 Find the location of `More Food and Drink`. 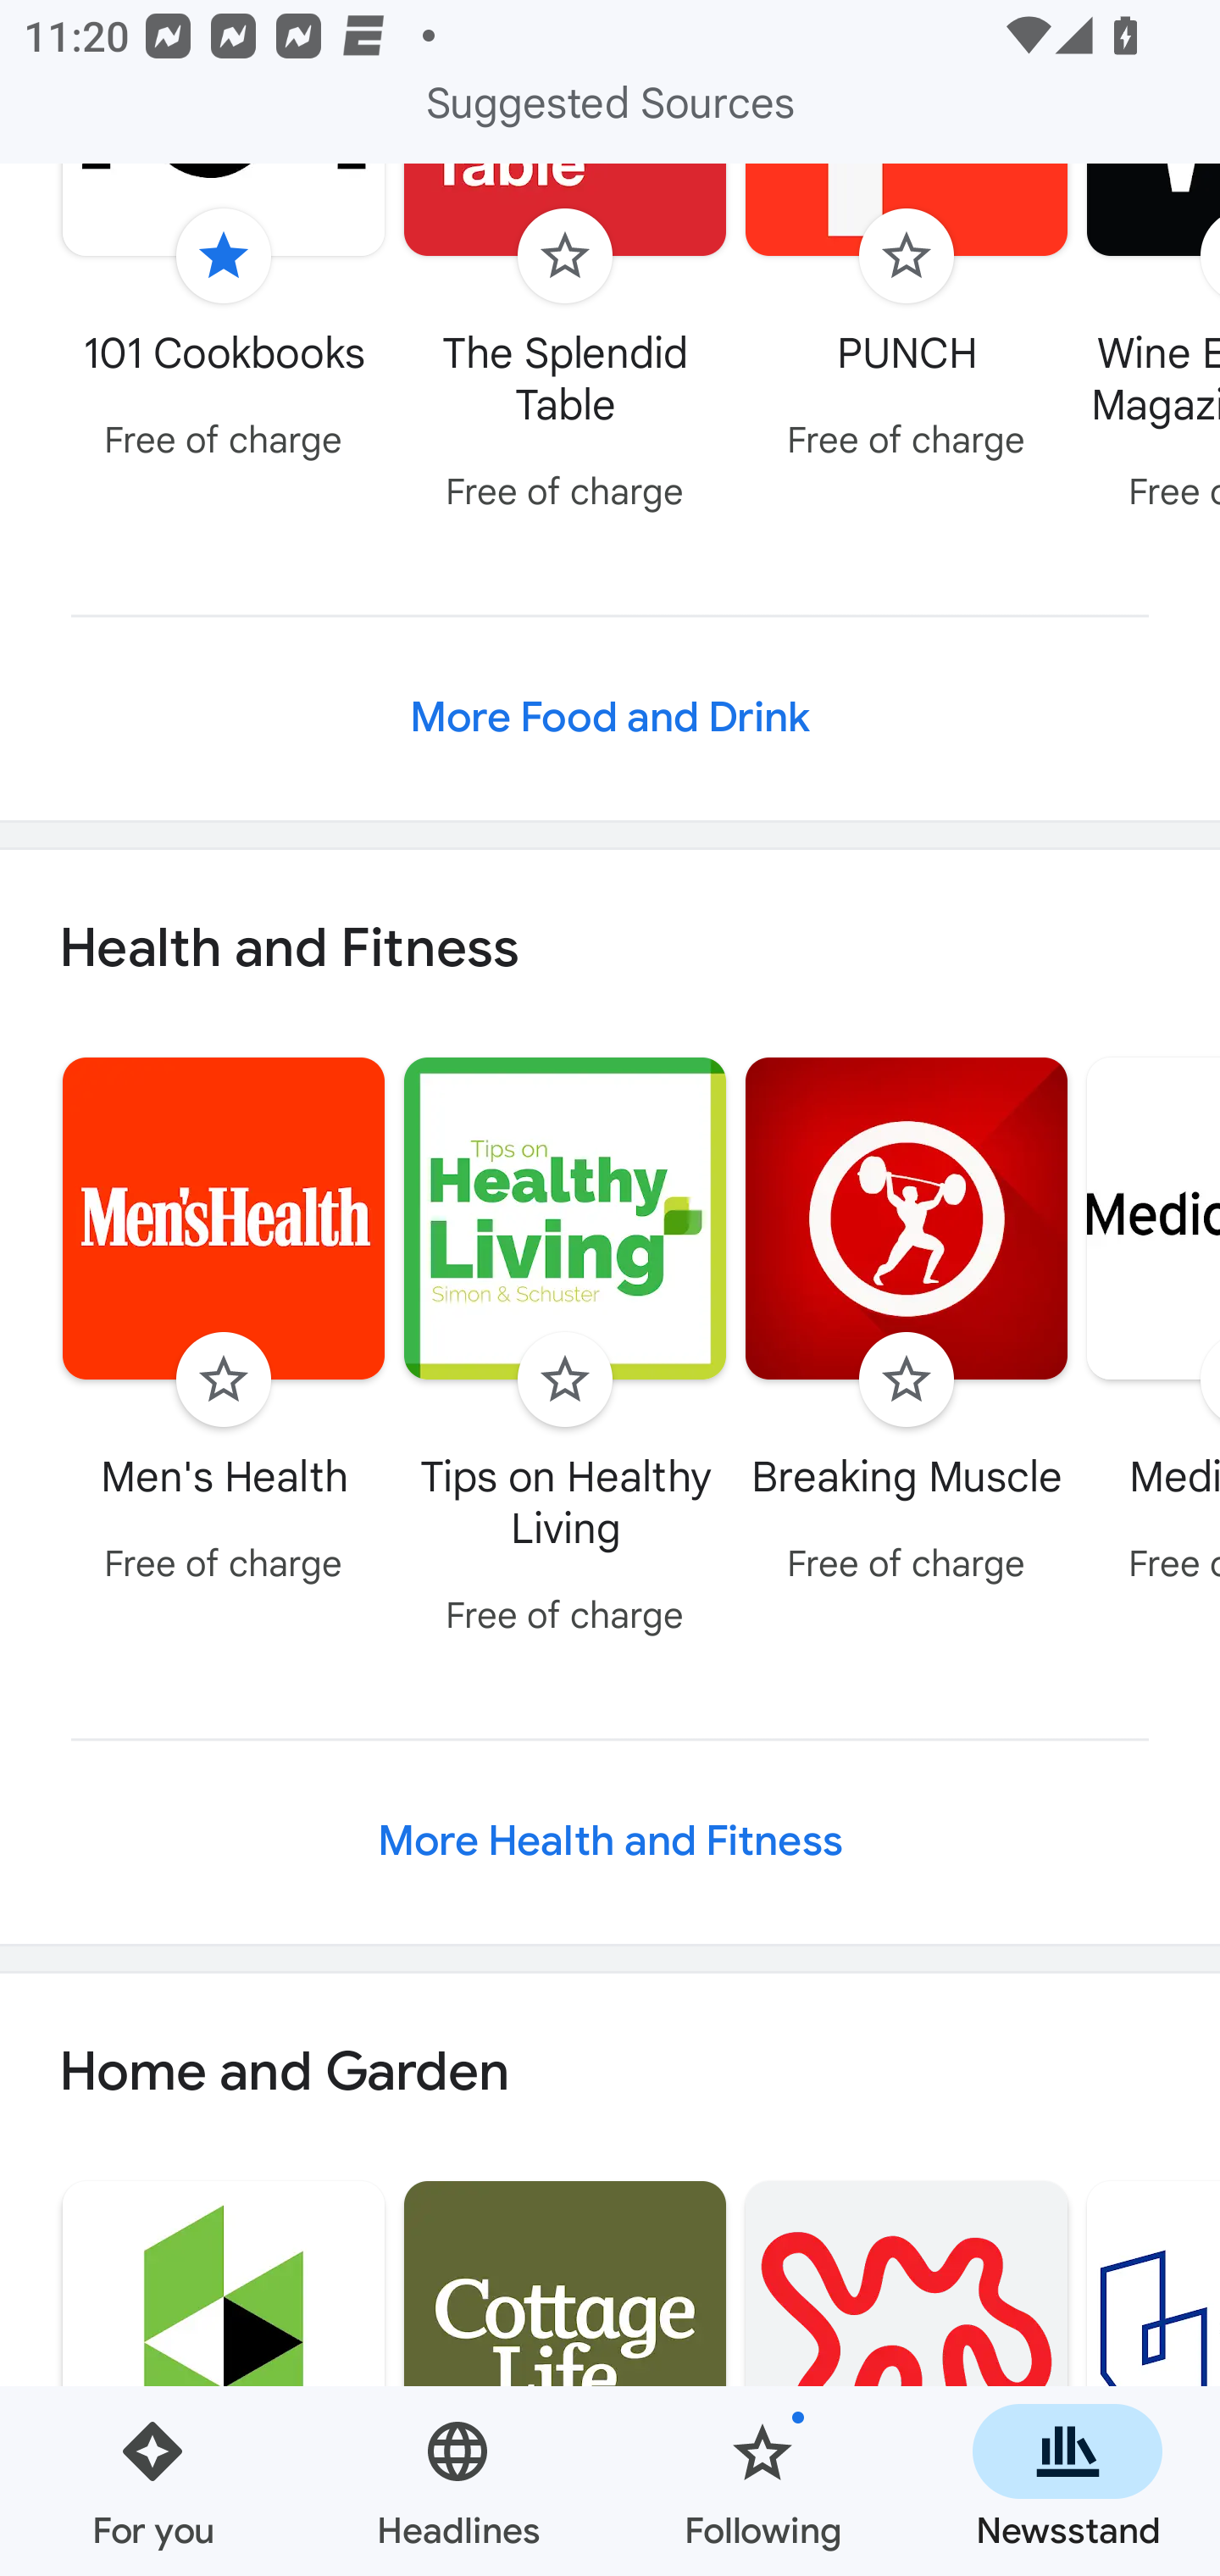

More Food and Drink is located at coordinates (610, 717).